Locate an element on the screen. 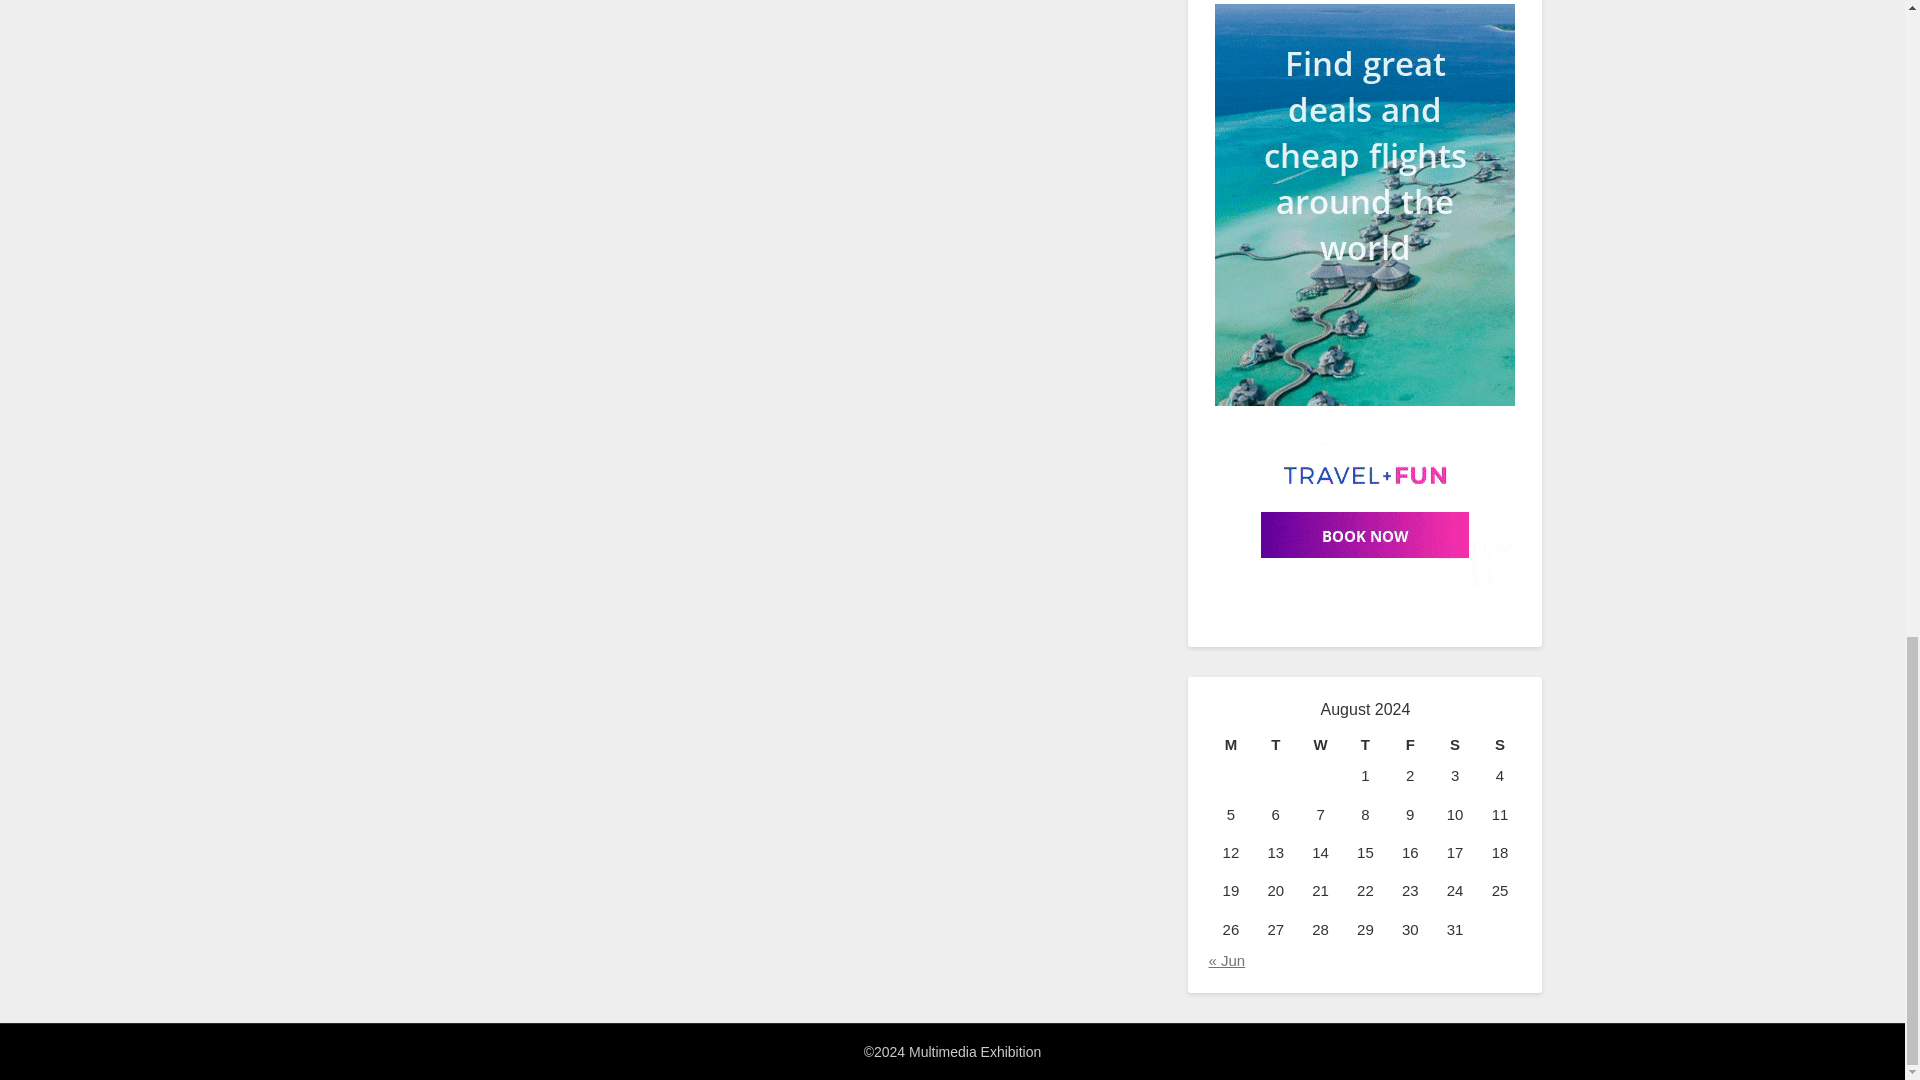  Sunday is located at coordinates (1500, 745).